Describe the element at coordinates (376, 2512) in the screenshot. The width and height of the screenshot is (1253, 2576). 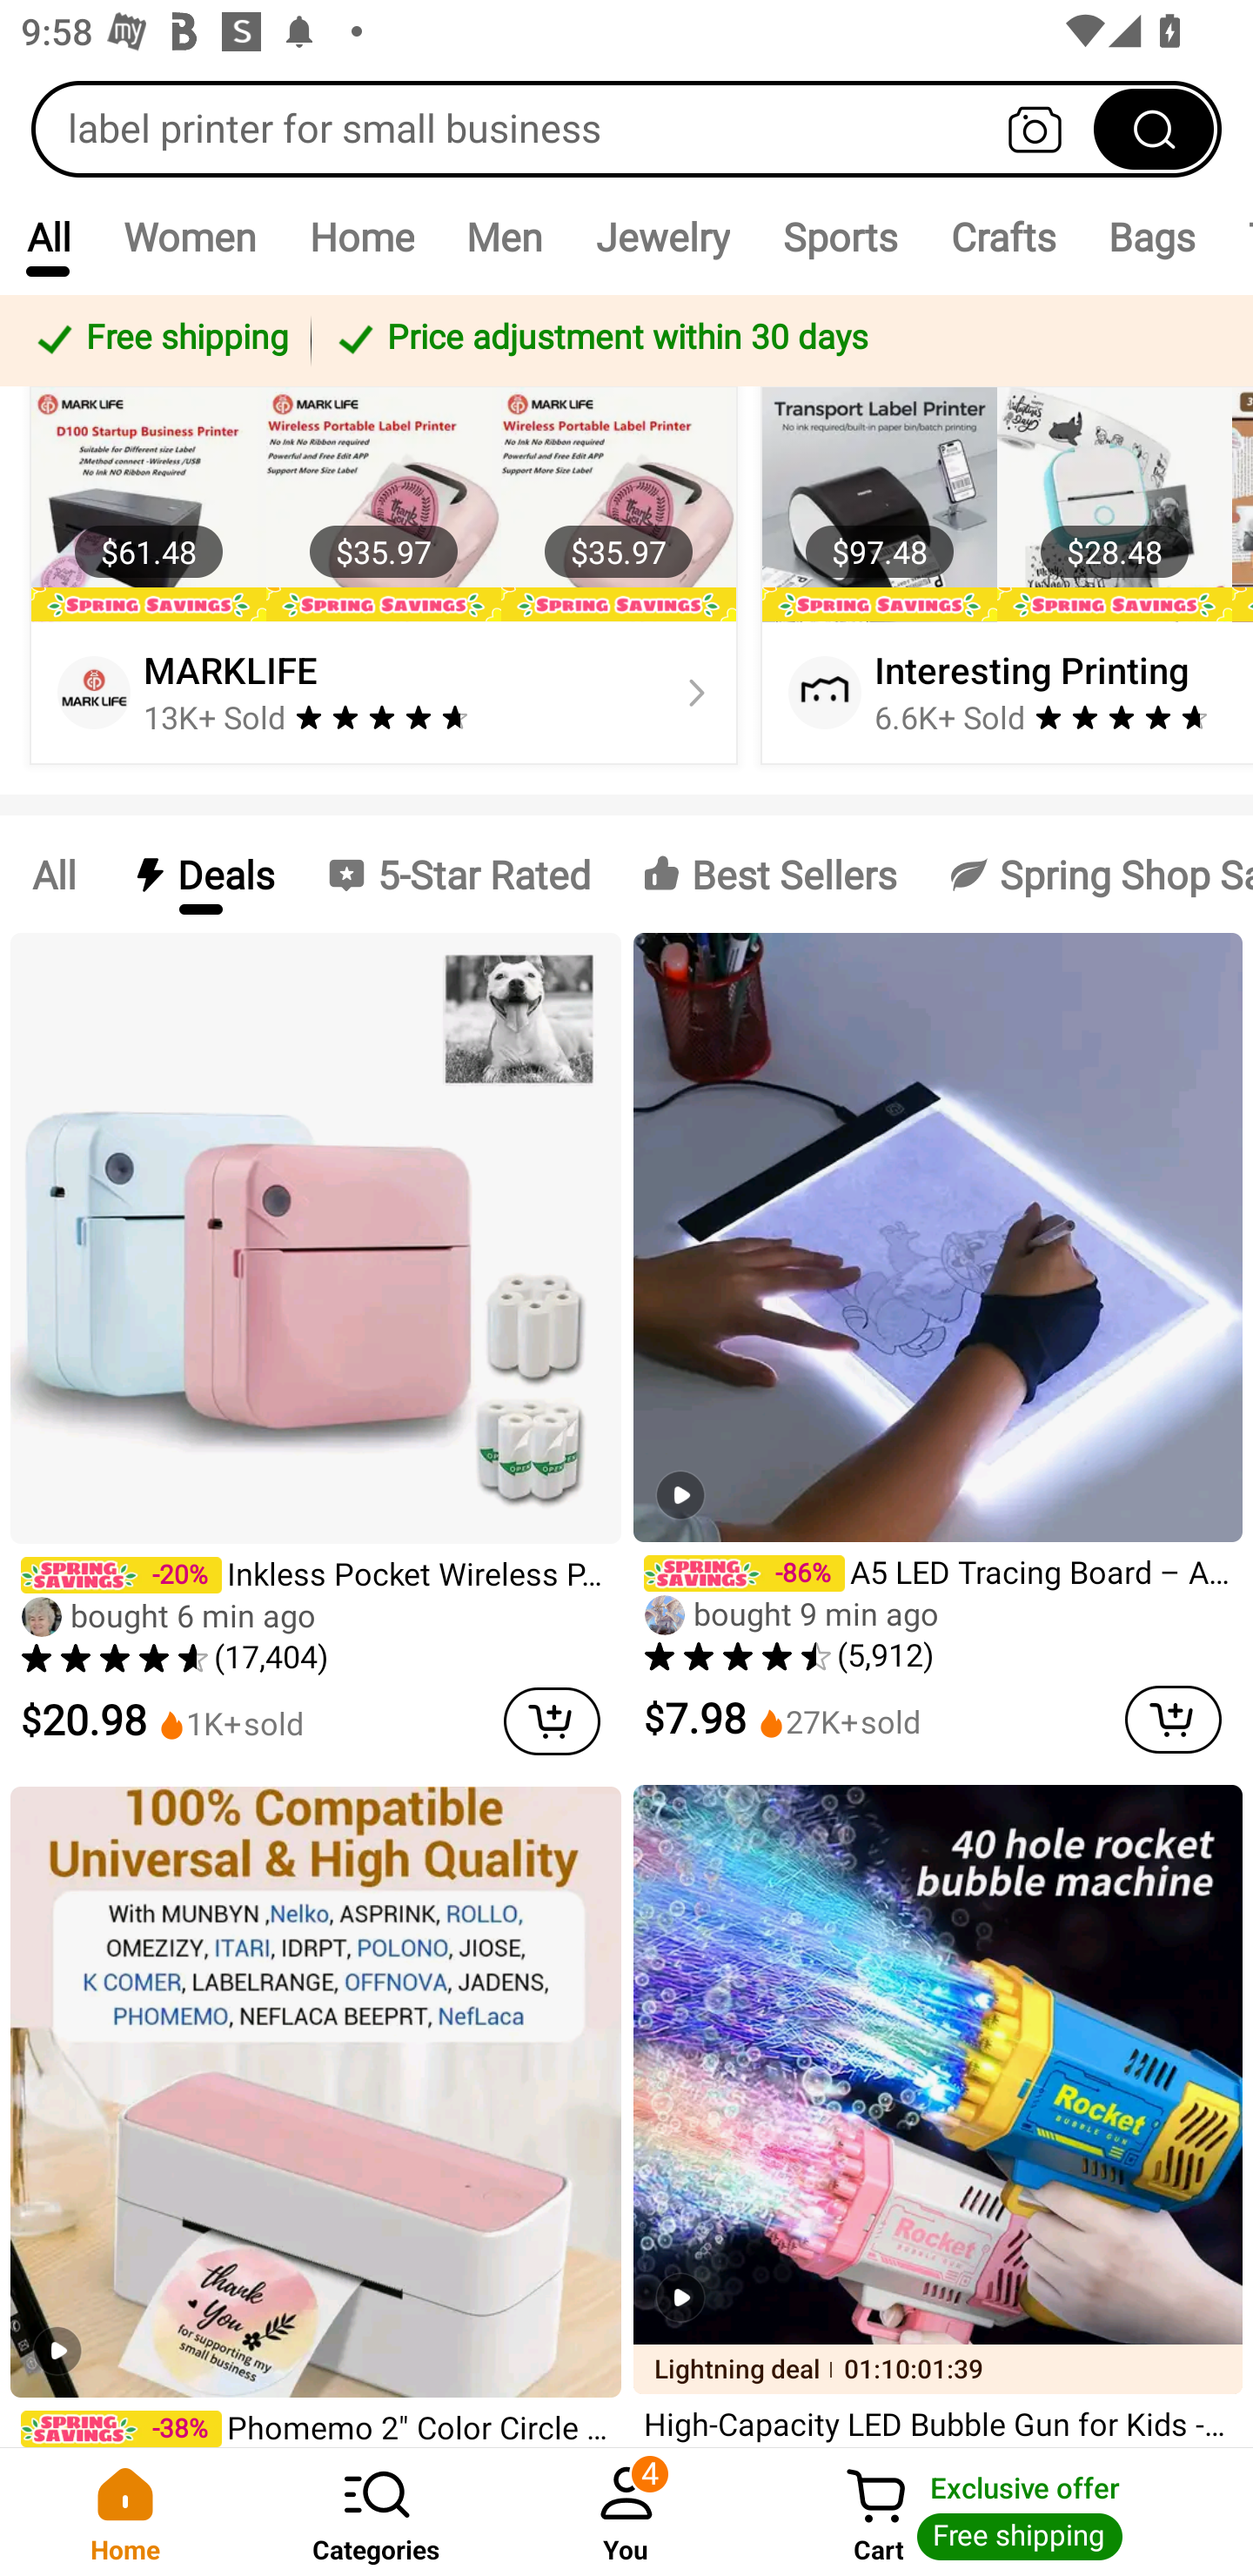
I see `Categories` at that location.